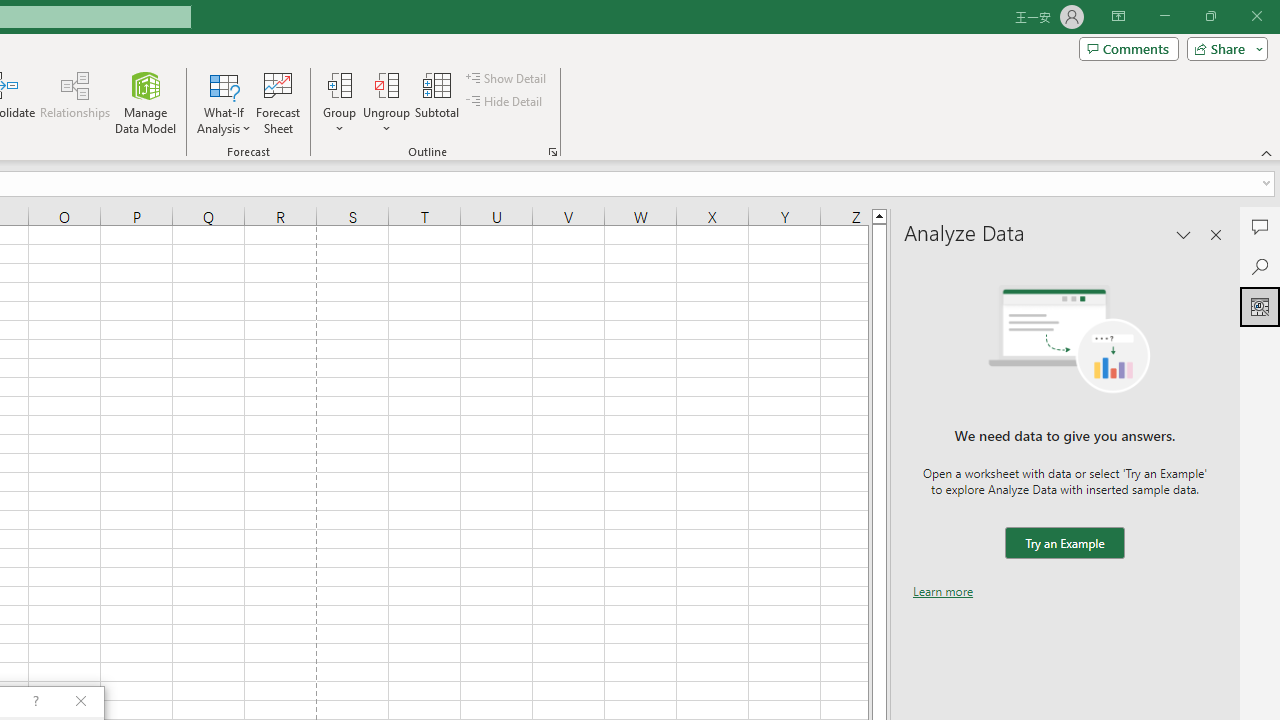 The width and height of the screenshot is (1280, 720). What do you see at coordinates (1260, 266) in the screenshot?
I see `Search` at bounding box center [1260, 266].